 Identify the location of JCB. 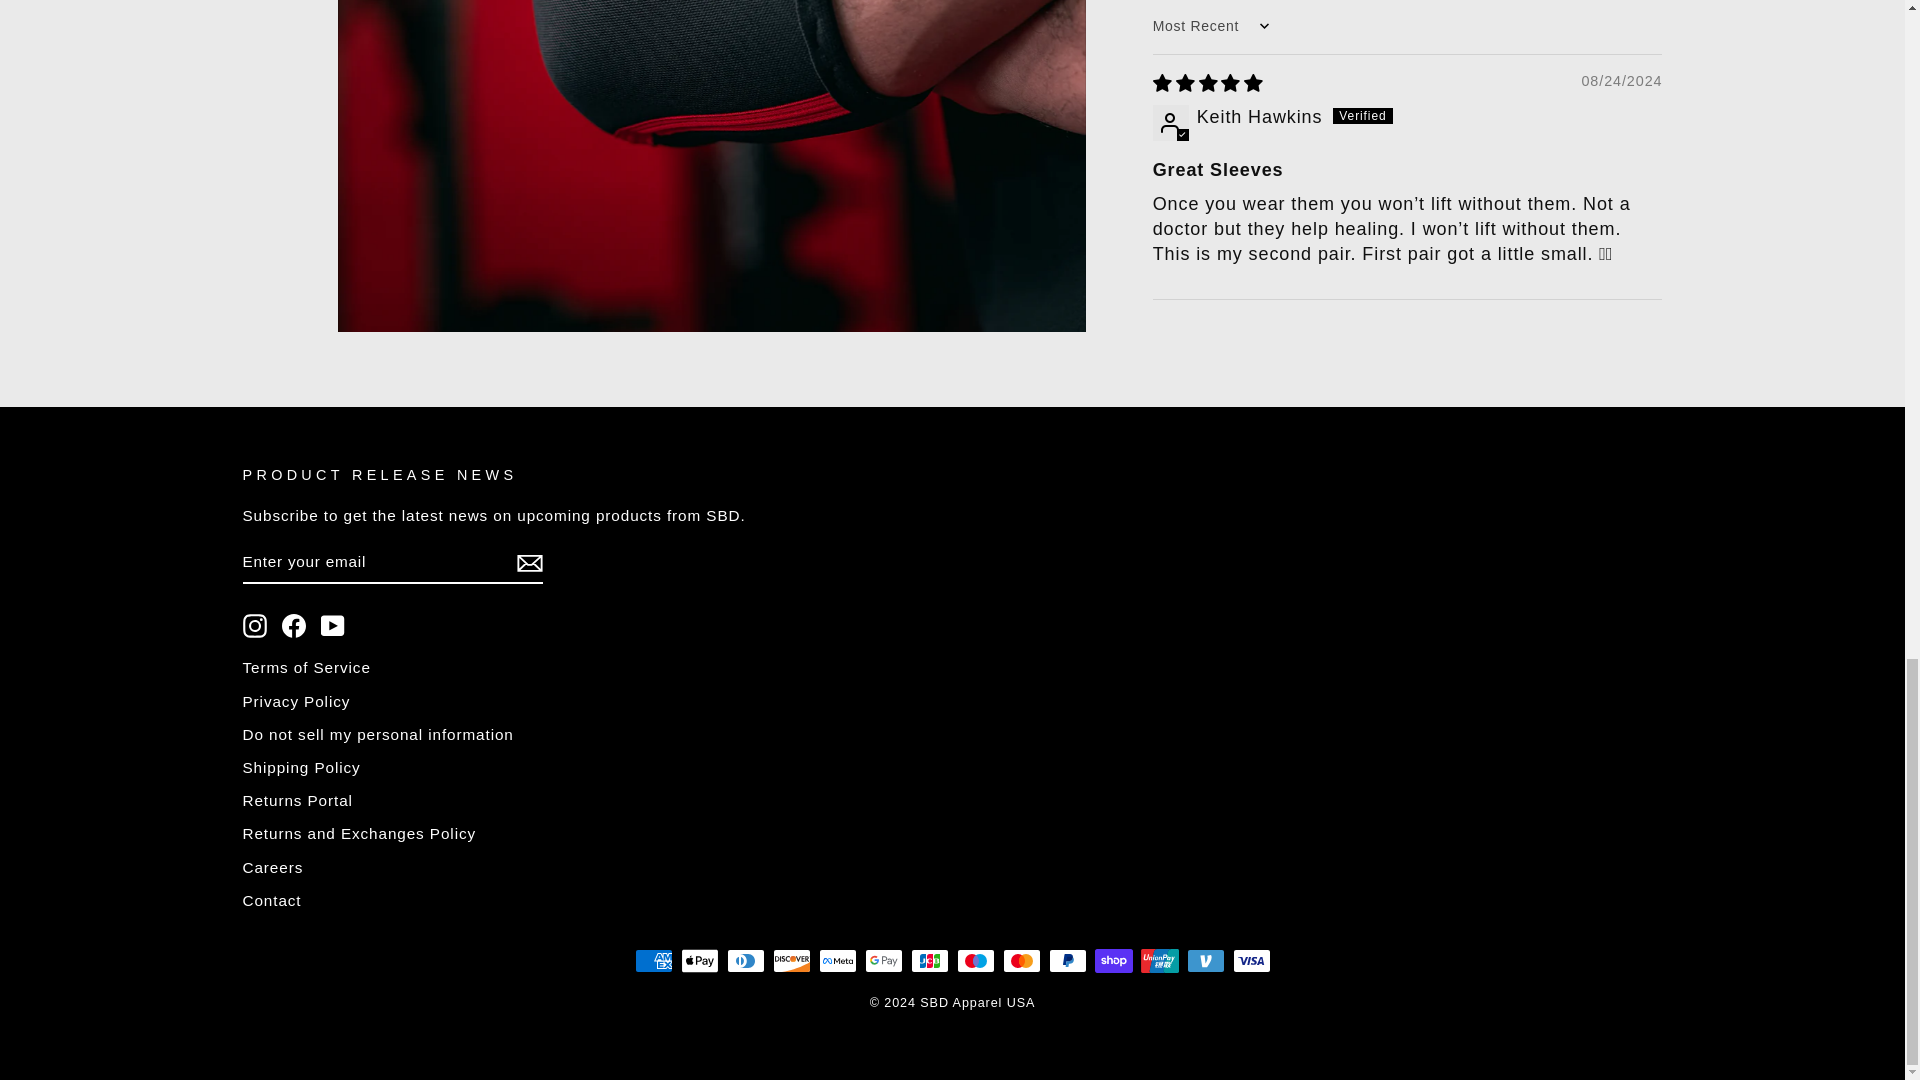
(929, 961).